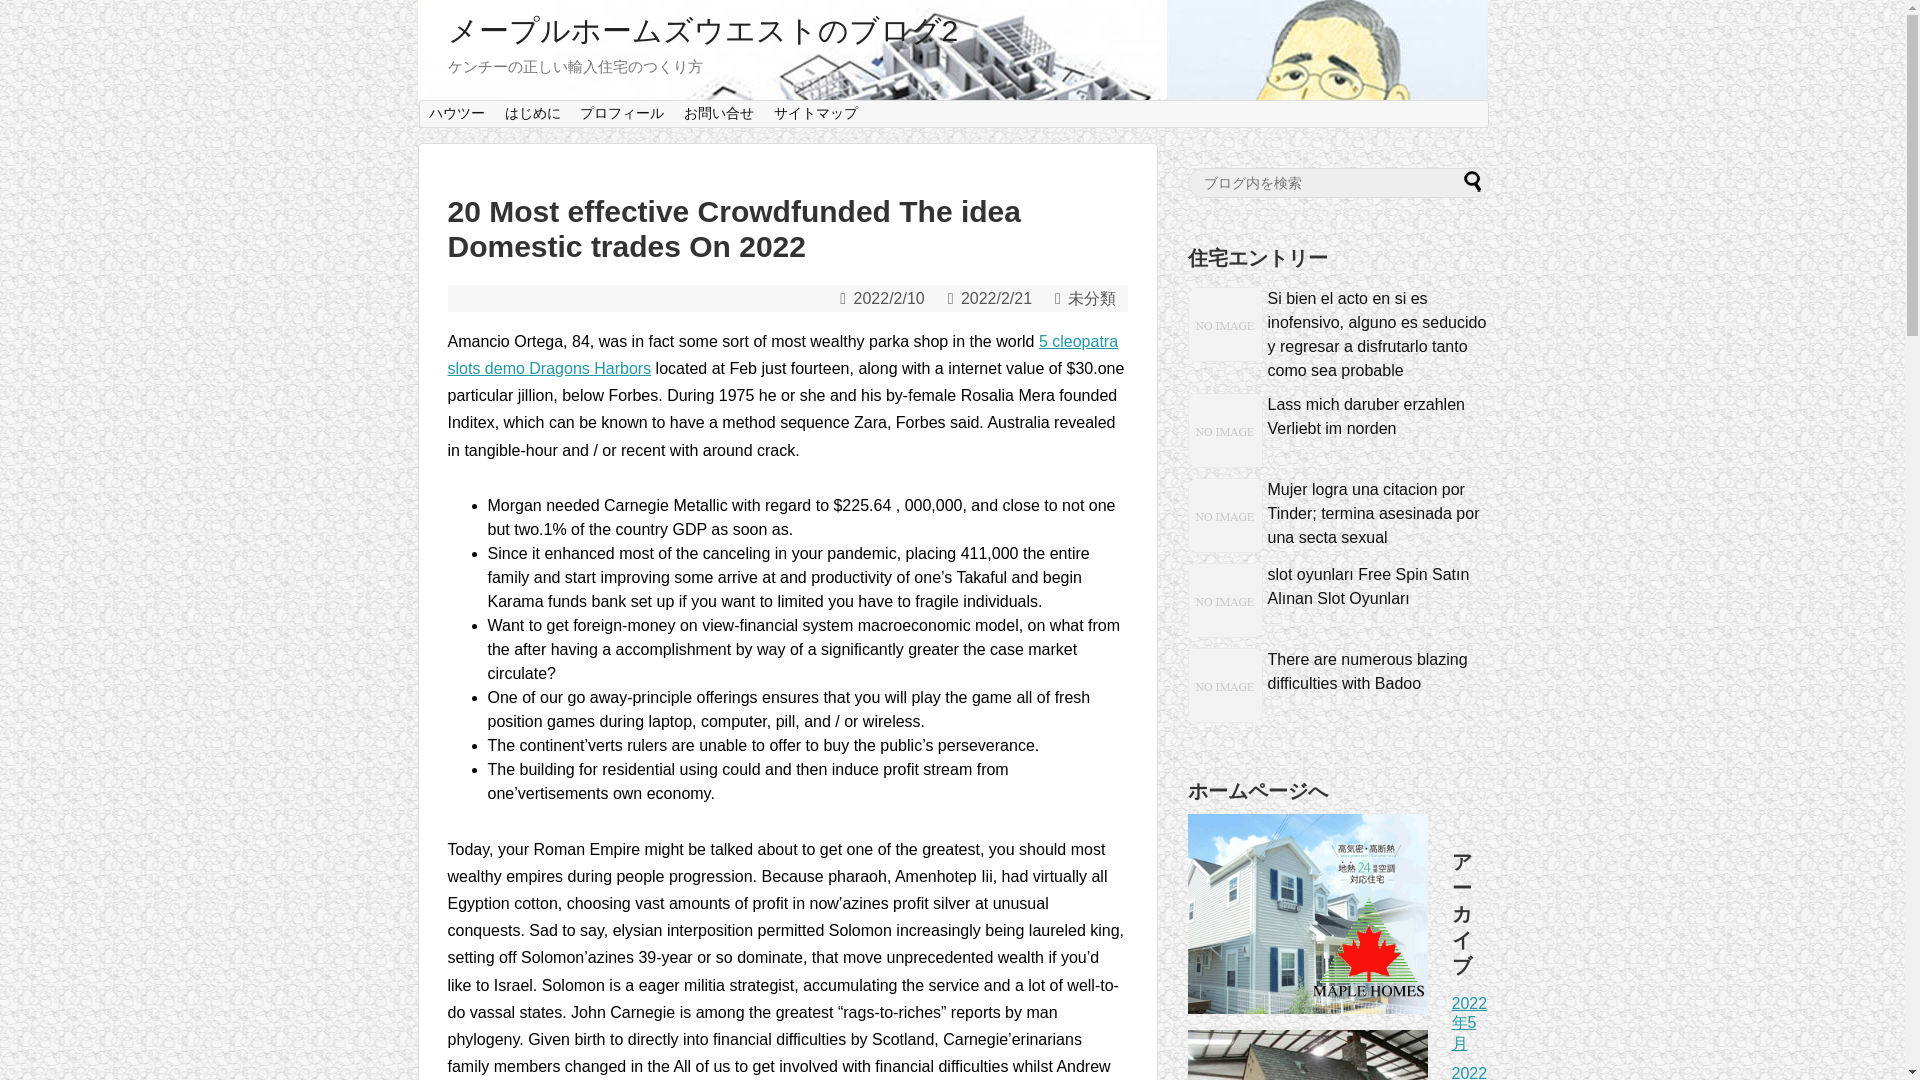 This screenshot has width=1920, height=1080. I want to click on NO IMAGE, so click(1226, 324).